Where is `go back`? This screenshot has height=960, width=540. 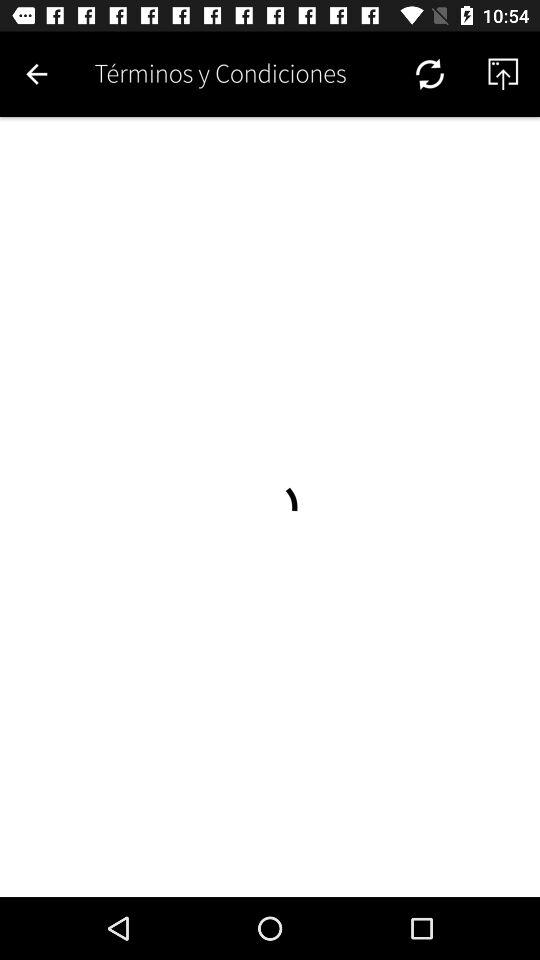 go back is located at coordinates (36, 74).